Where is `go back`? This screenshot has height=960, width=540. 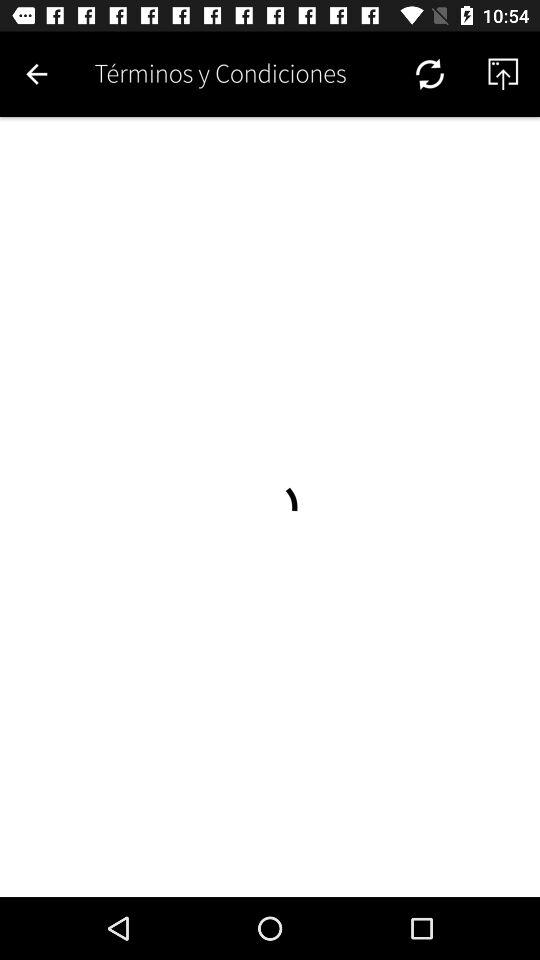 go back is located at coordinates (36, 74).